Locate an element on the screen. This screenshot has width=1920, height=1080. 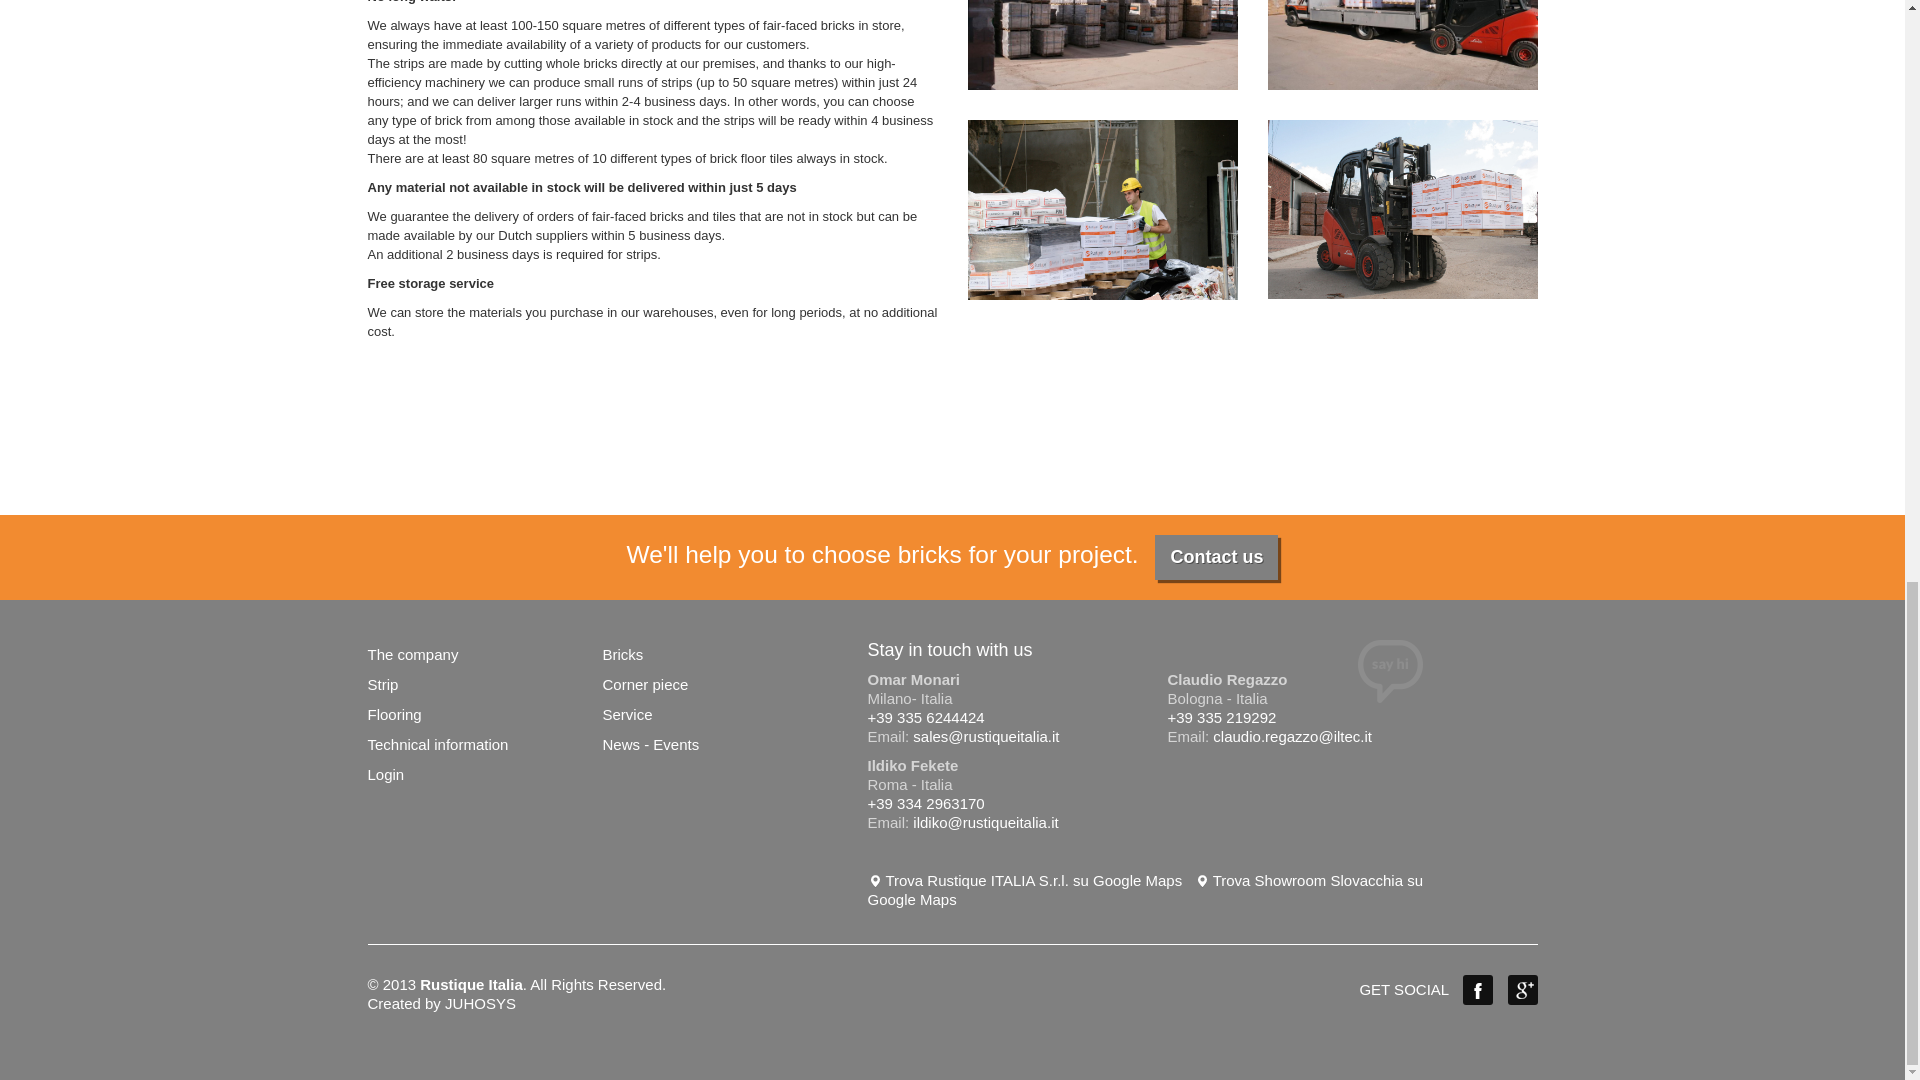
Service is located at coordinates (627, 714).